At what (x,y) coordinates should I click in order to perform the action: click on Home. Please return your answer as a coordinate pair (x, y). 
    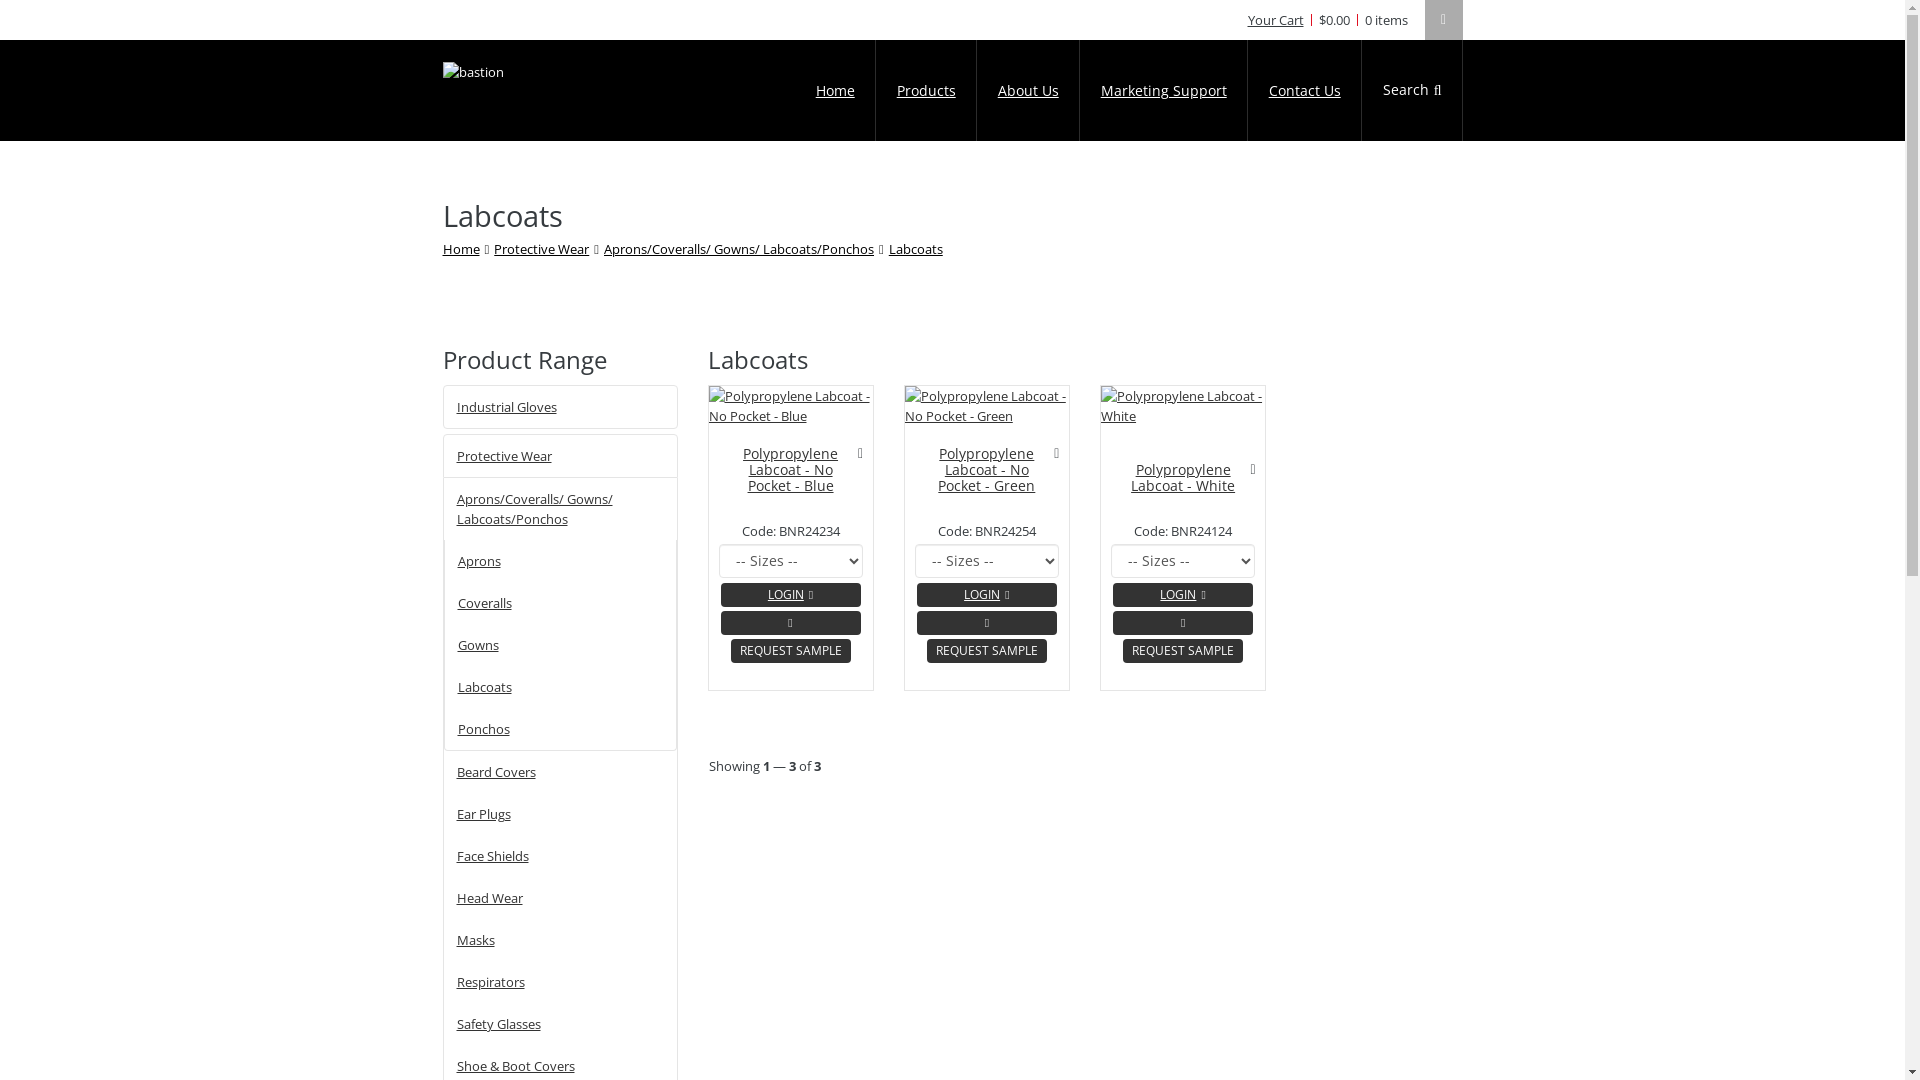
    Looking at the image, I should click on (460, 249).